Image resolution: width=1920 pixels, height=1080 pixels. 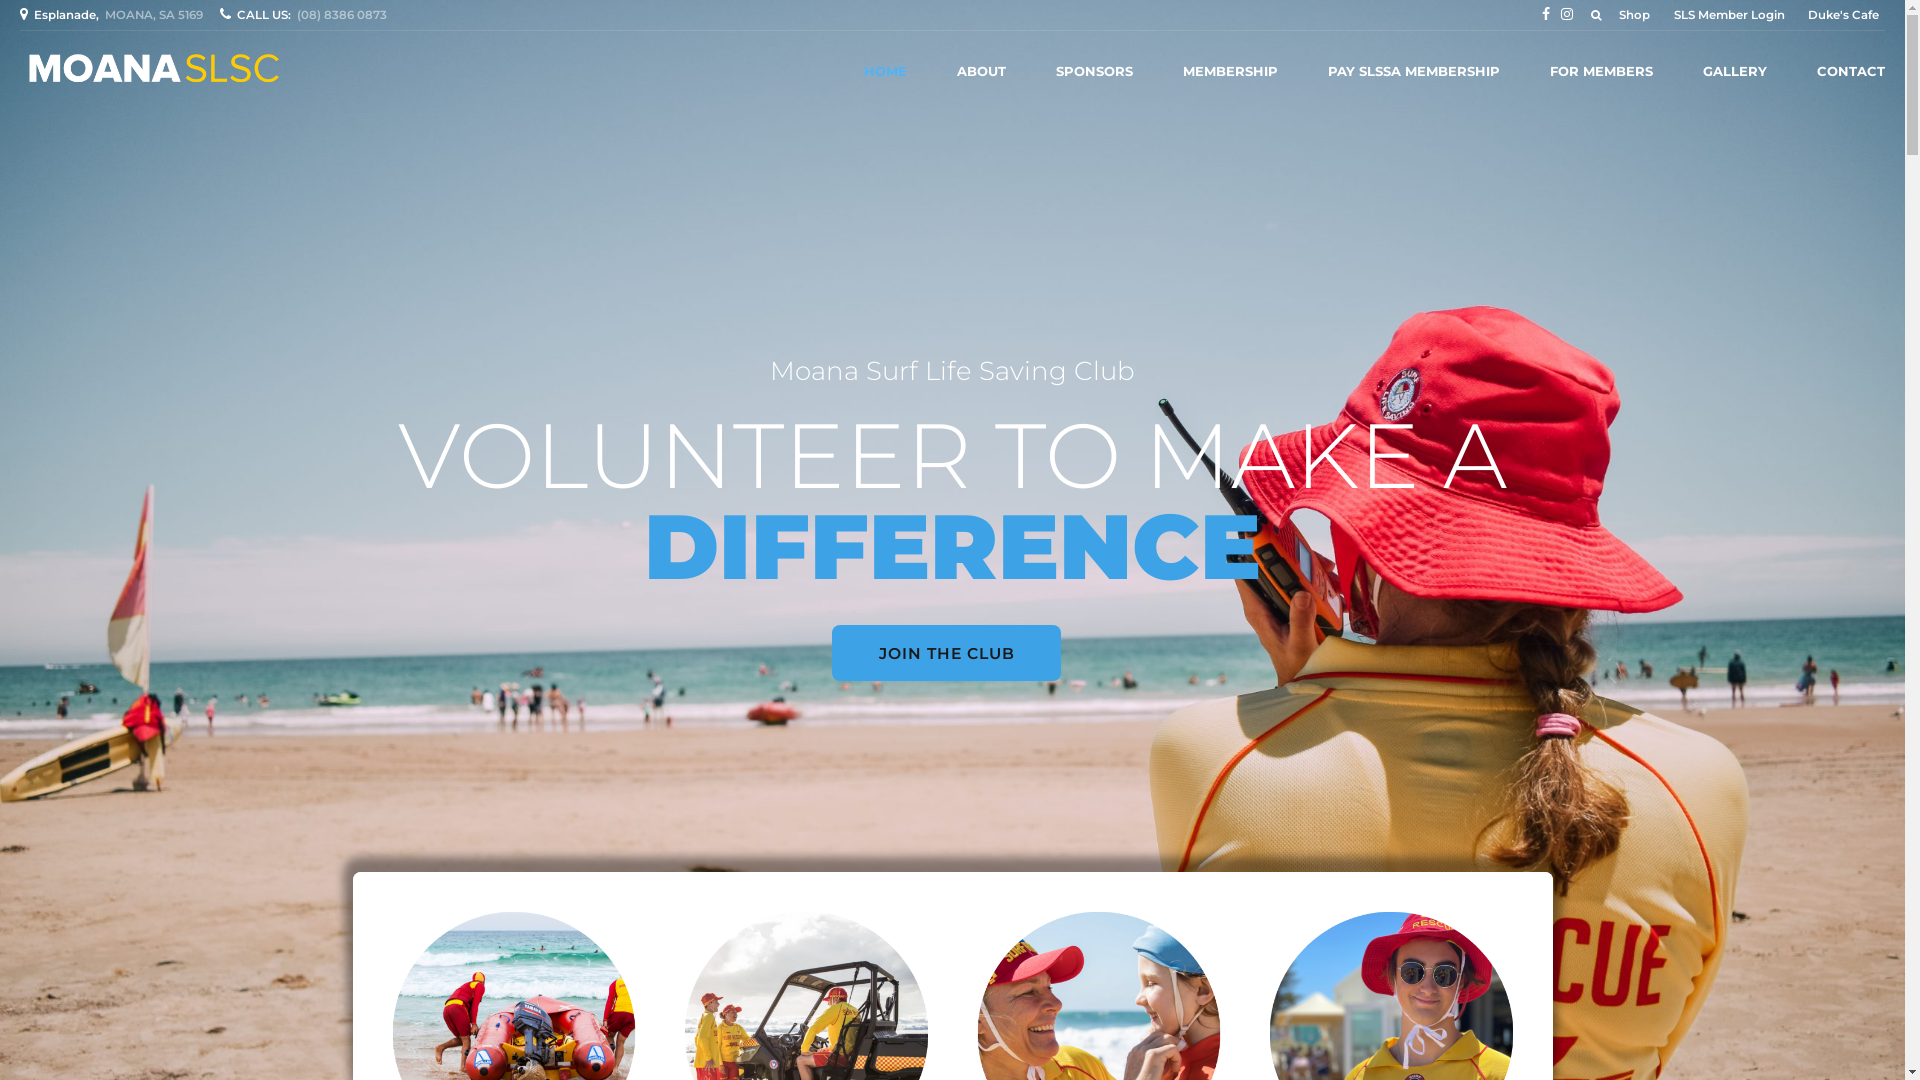 I want to click on Duke's Cafe, so click(x=1844, y=16).